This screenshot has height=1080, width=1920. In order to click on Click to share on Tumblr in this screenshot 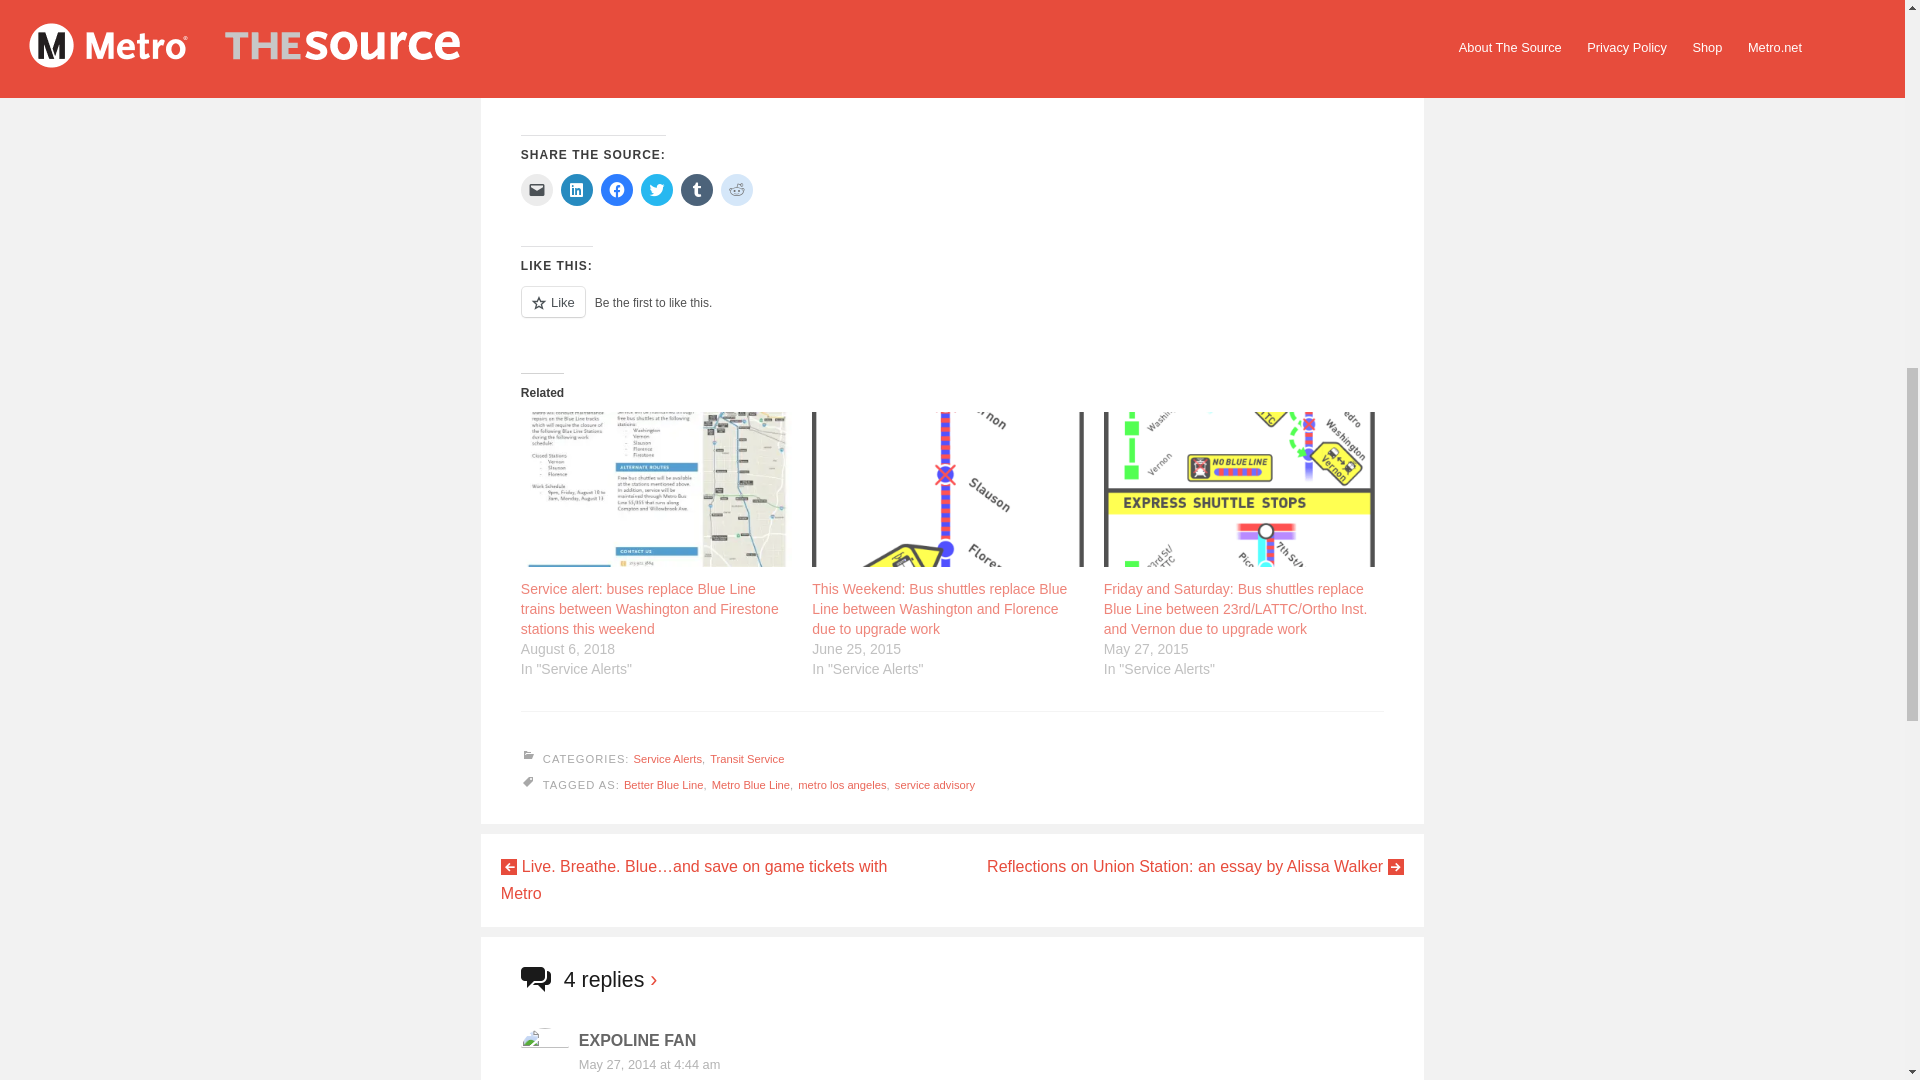, I will do `click(696, 190)`.